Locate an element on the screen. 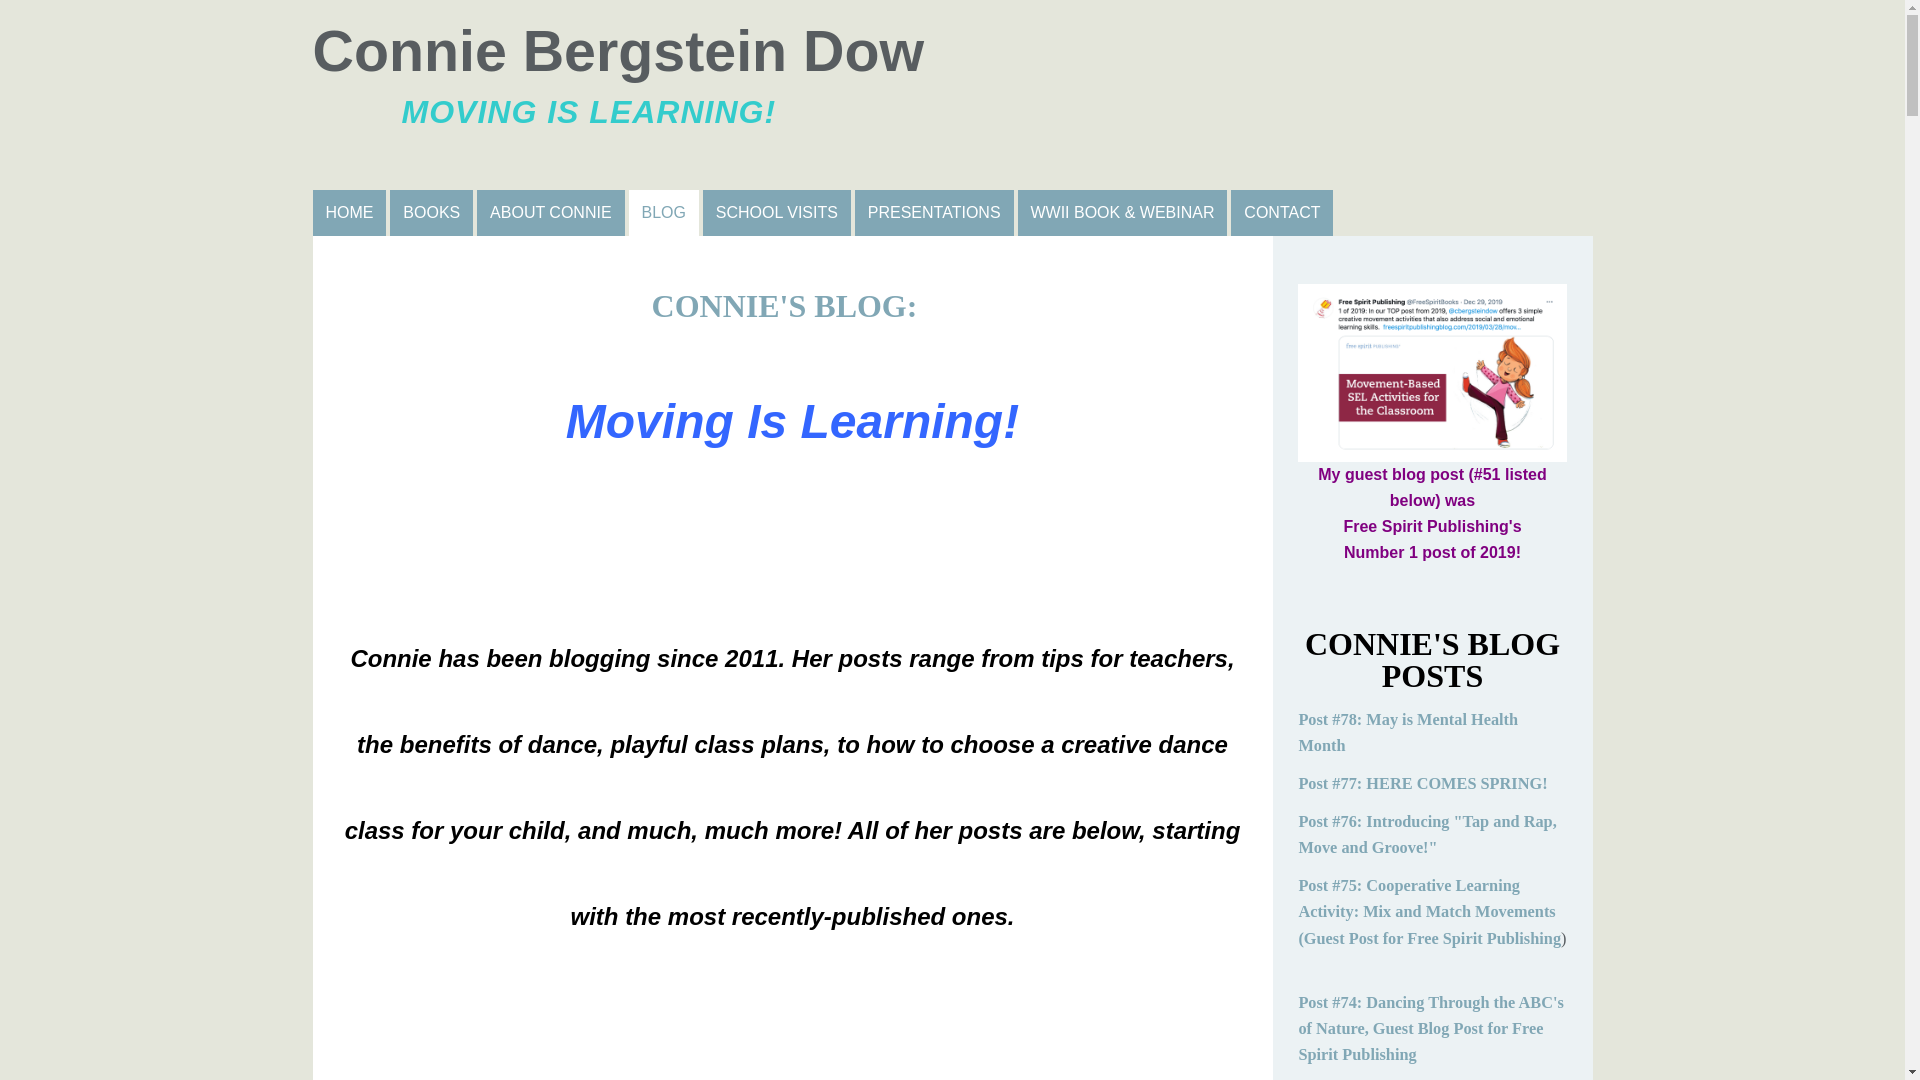 Image resolution: width=1920 pixels, height=1080 pixels. BOOKS is located at coordinates (951, 94).